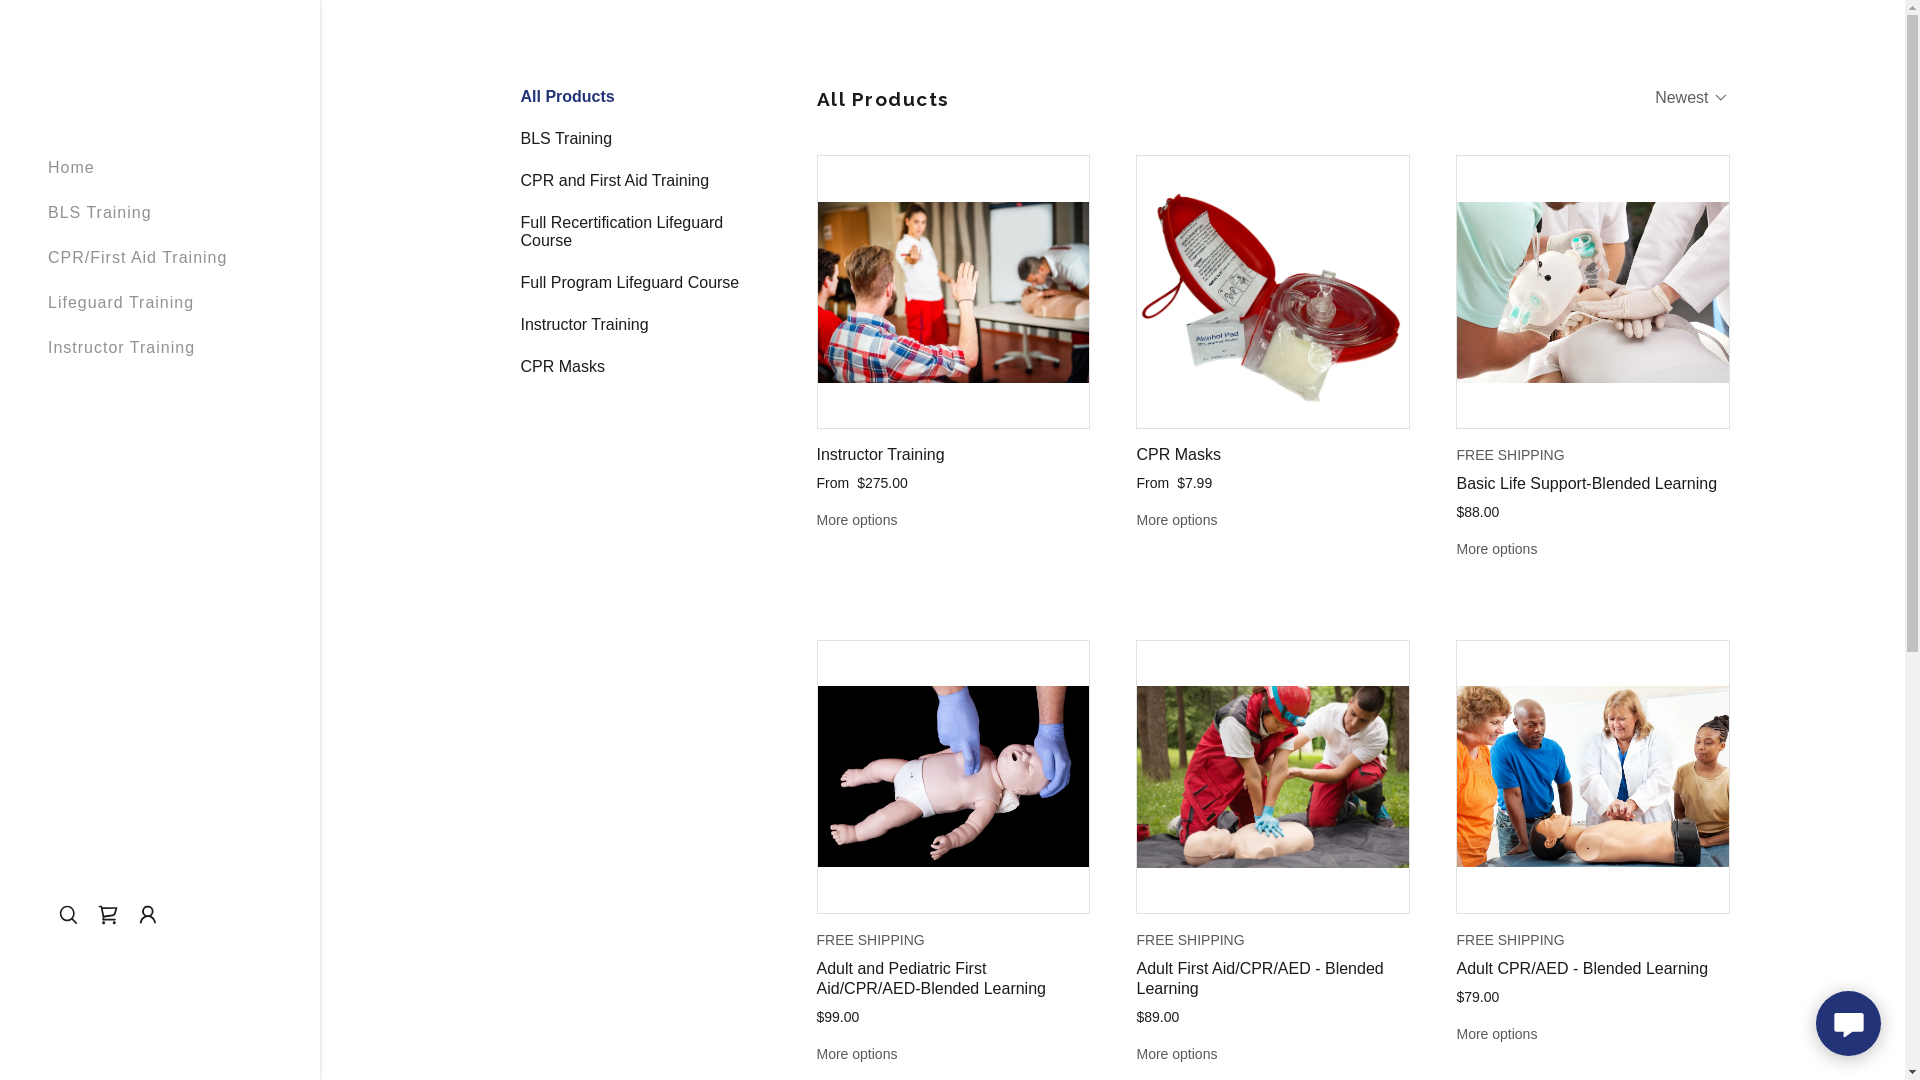 The image size is (1920, 1080). What do you see at coordinates (632, 283) in the screenshot?
I see `Full Program Lifeguard Course` at bounding box center [632, 283].